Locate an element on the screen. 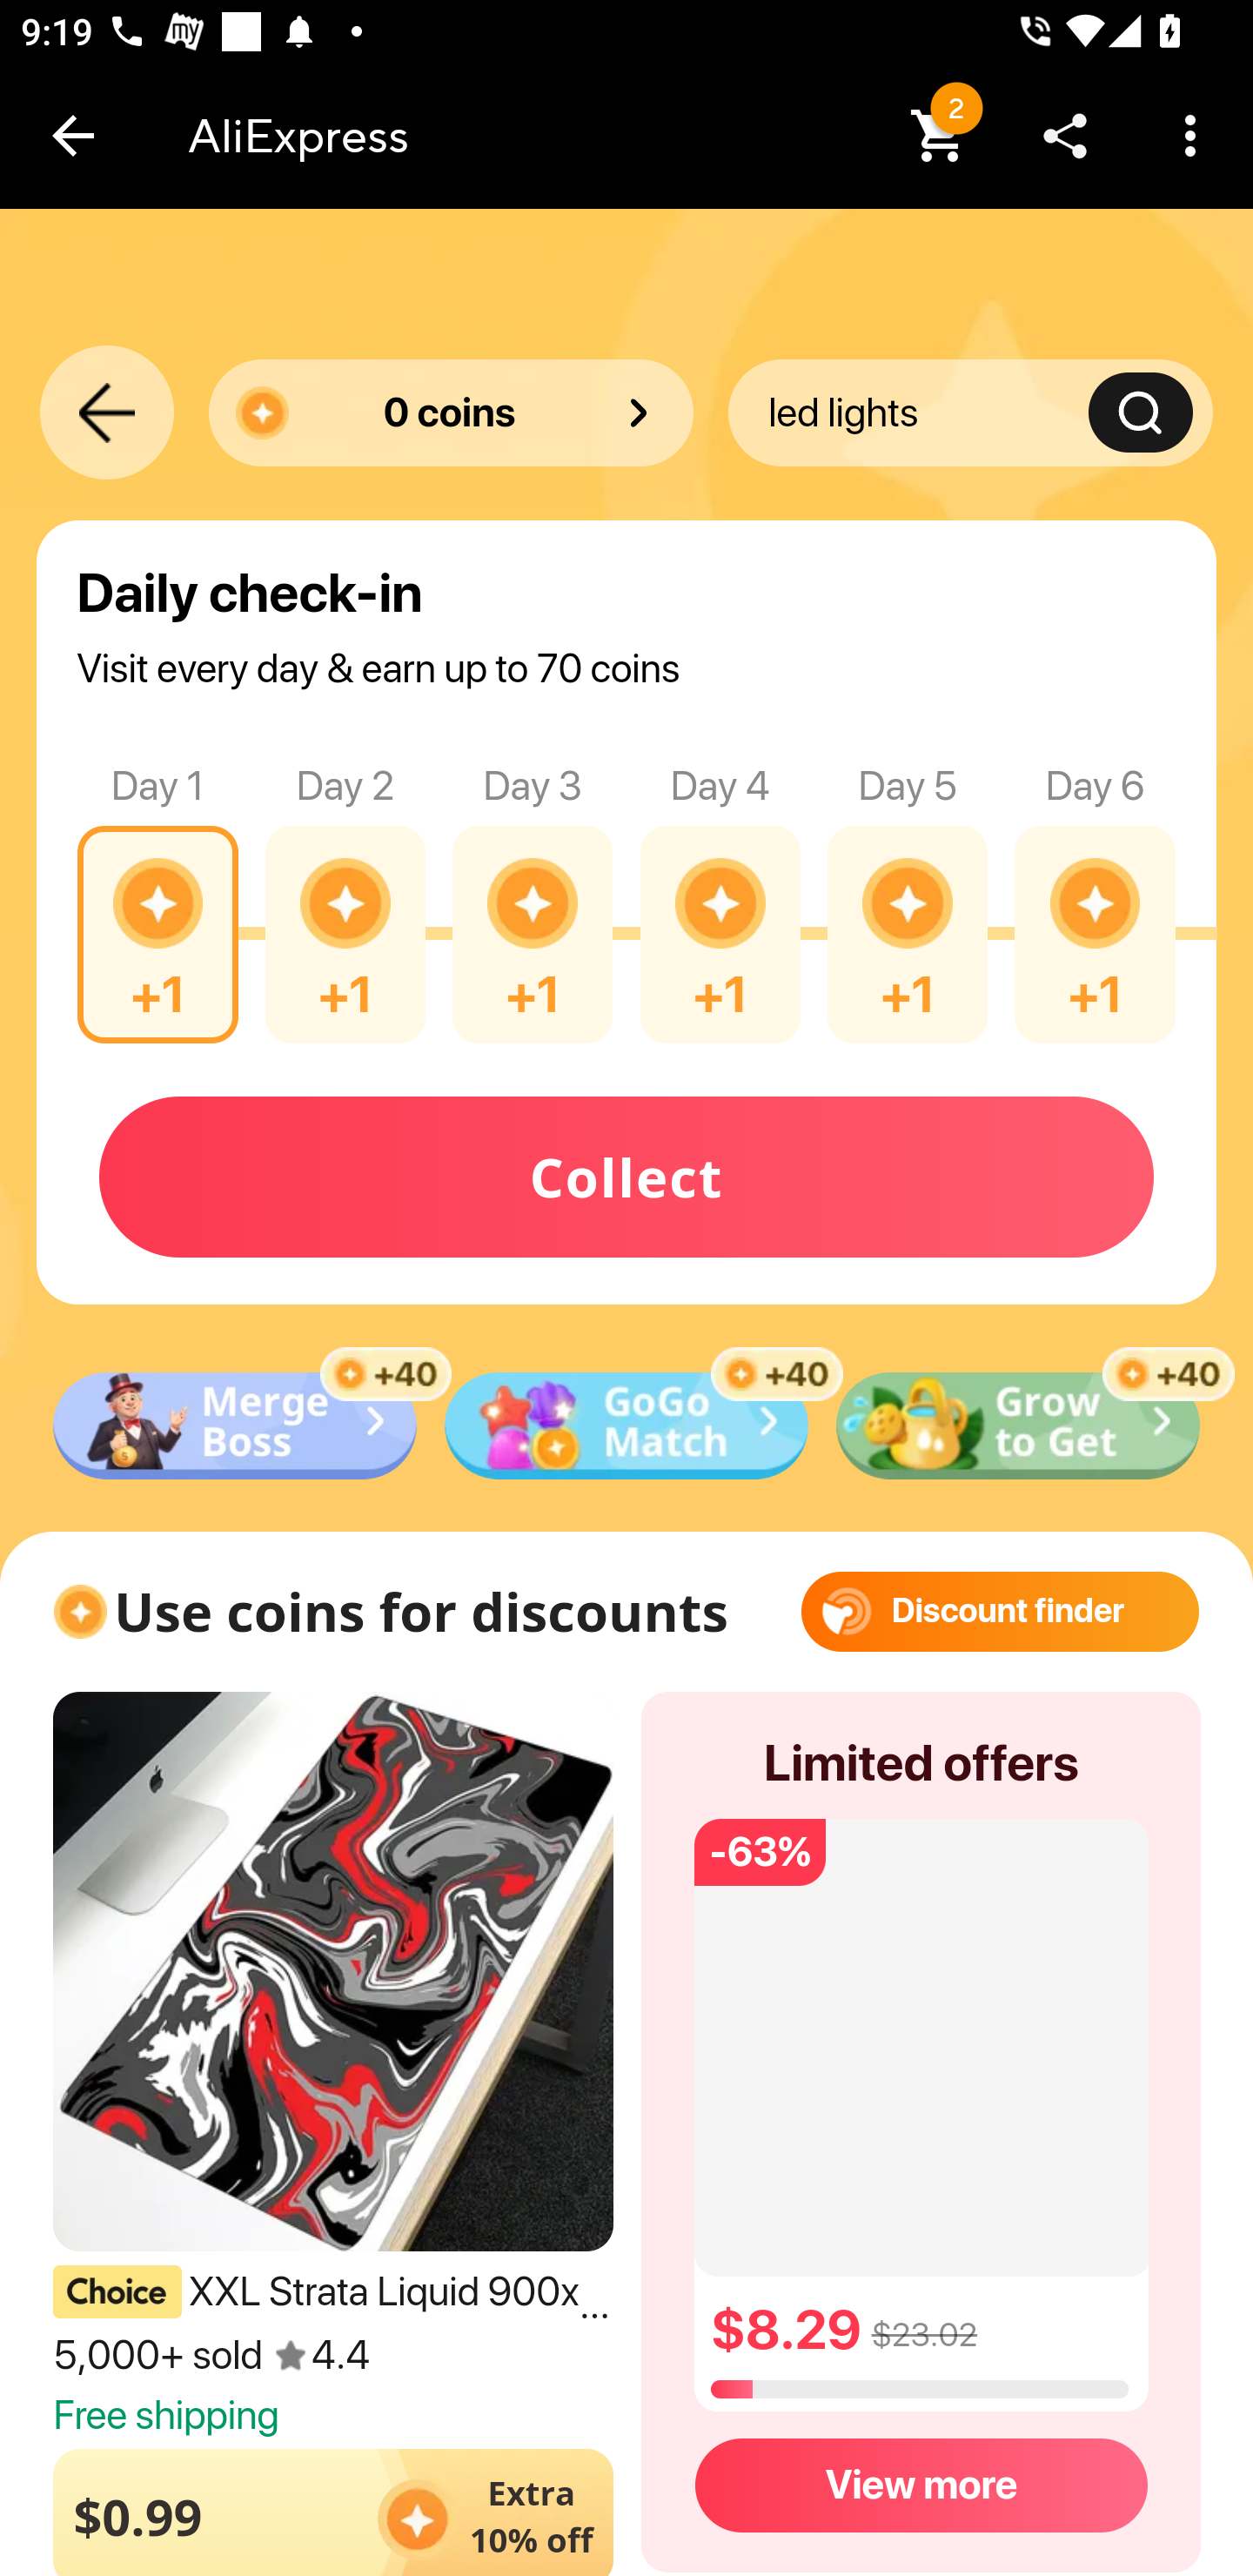  Navigate up is located at coordinates (73, 135).